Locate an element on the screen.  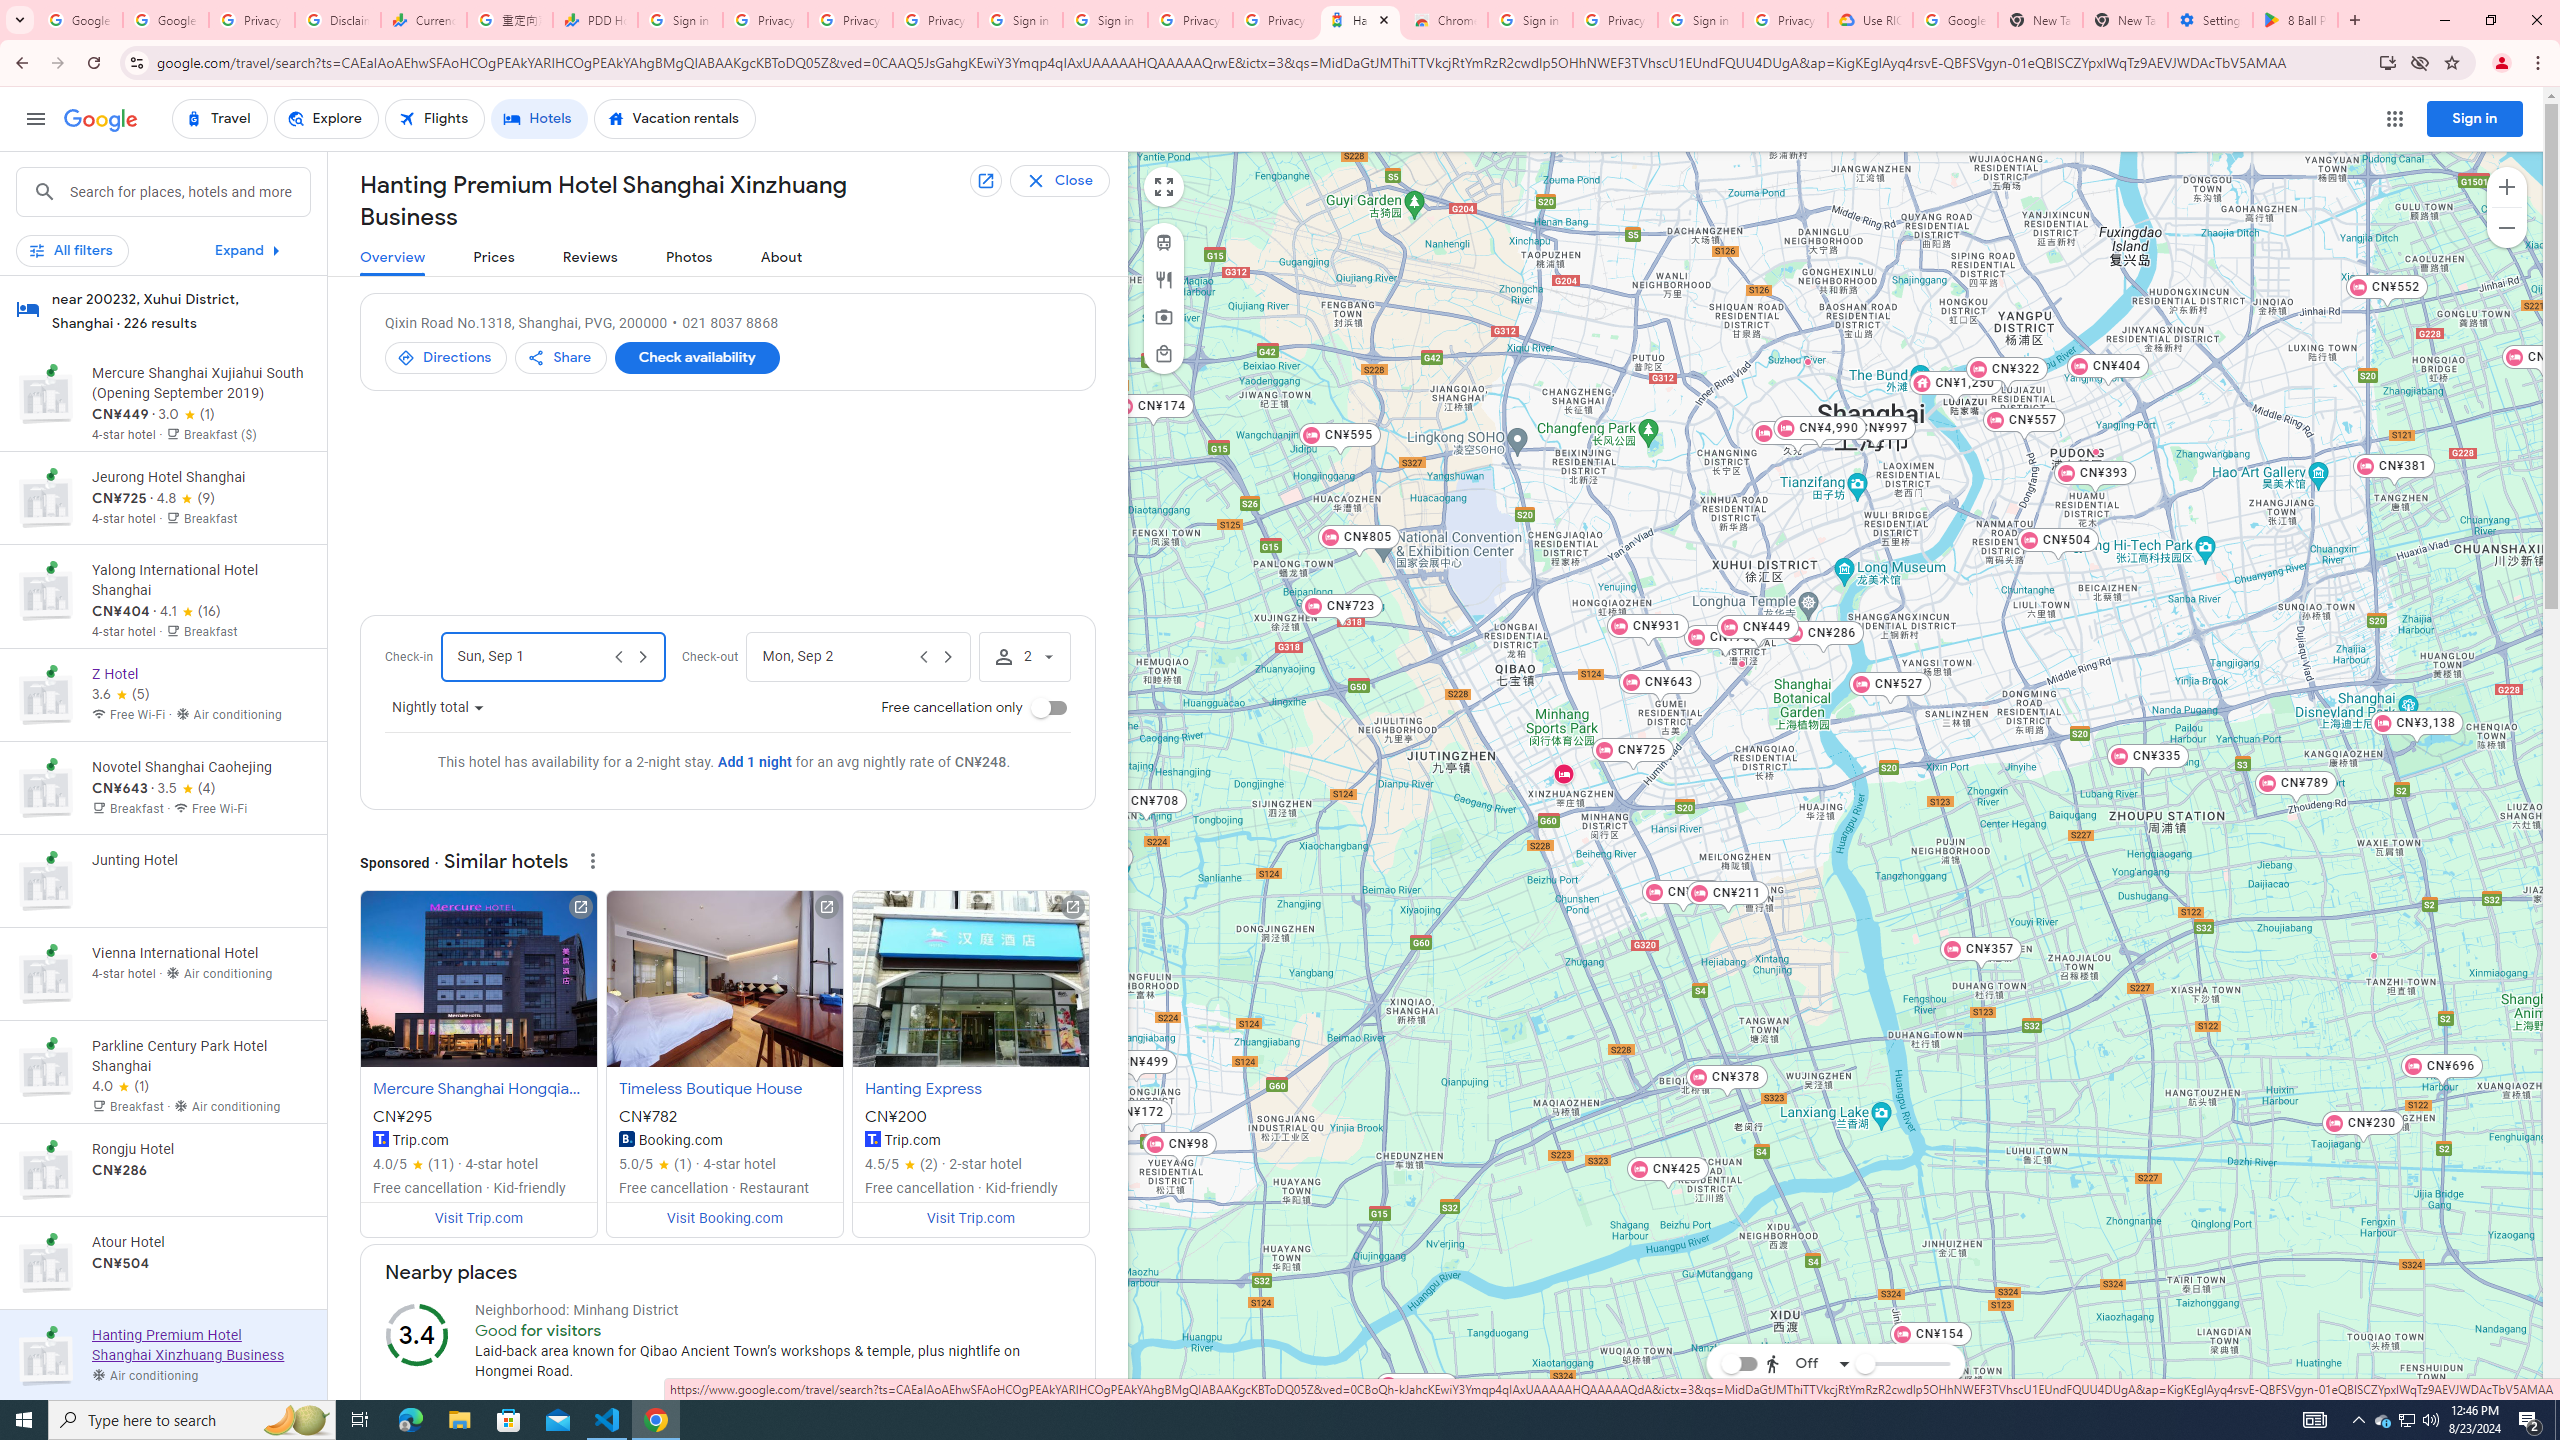
Sign in - Google Accounts is located at coordinates (1530, 20).